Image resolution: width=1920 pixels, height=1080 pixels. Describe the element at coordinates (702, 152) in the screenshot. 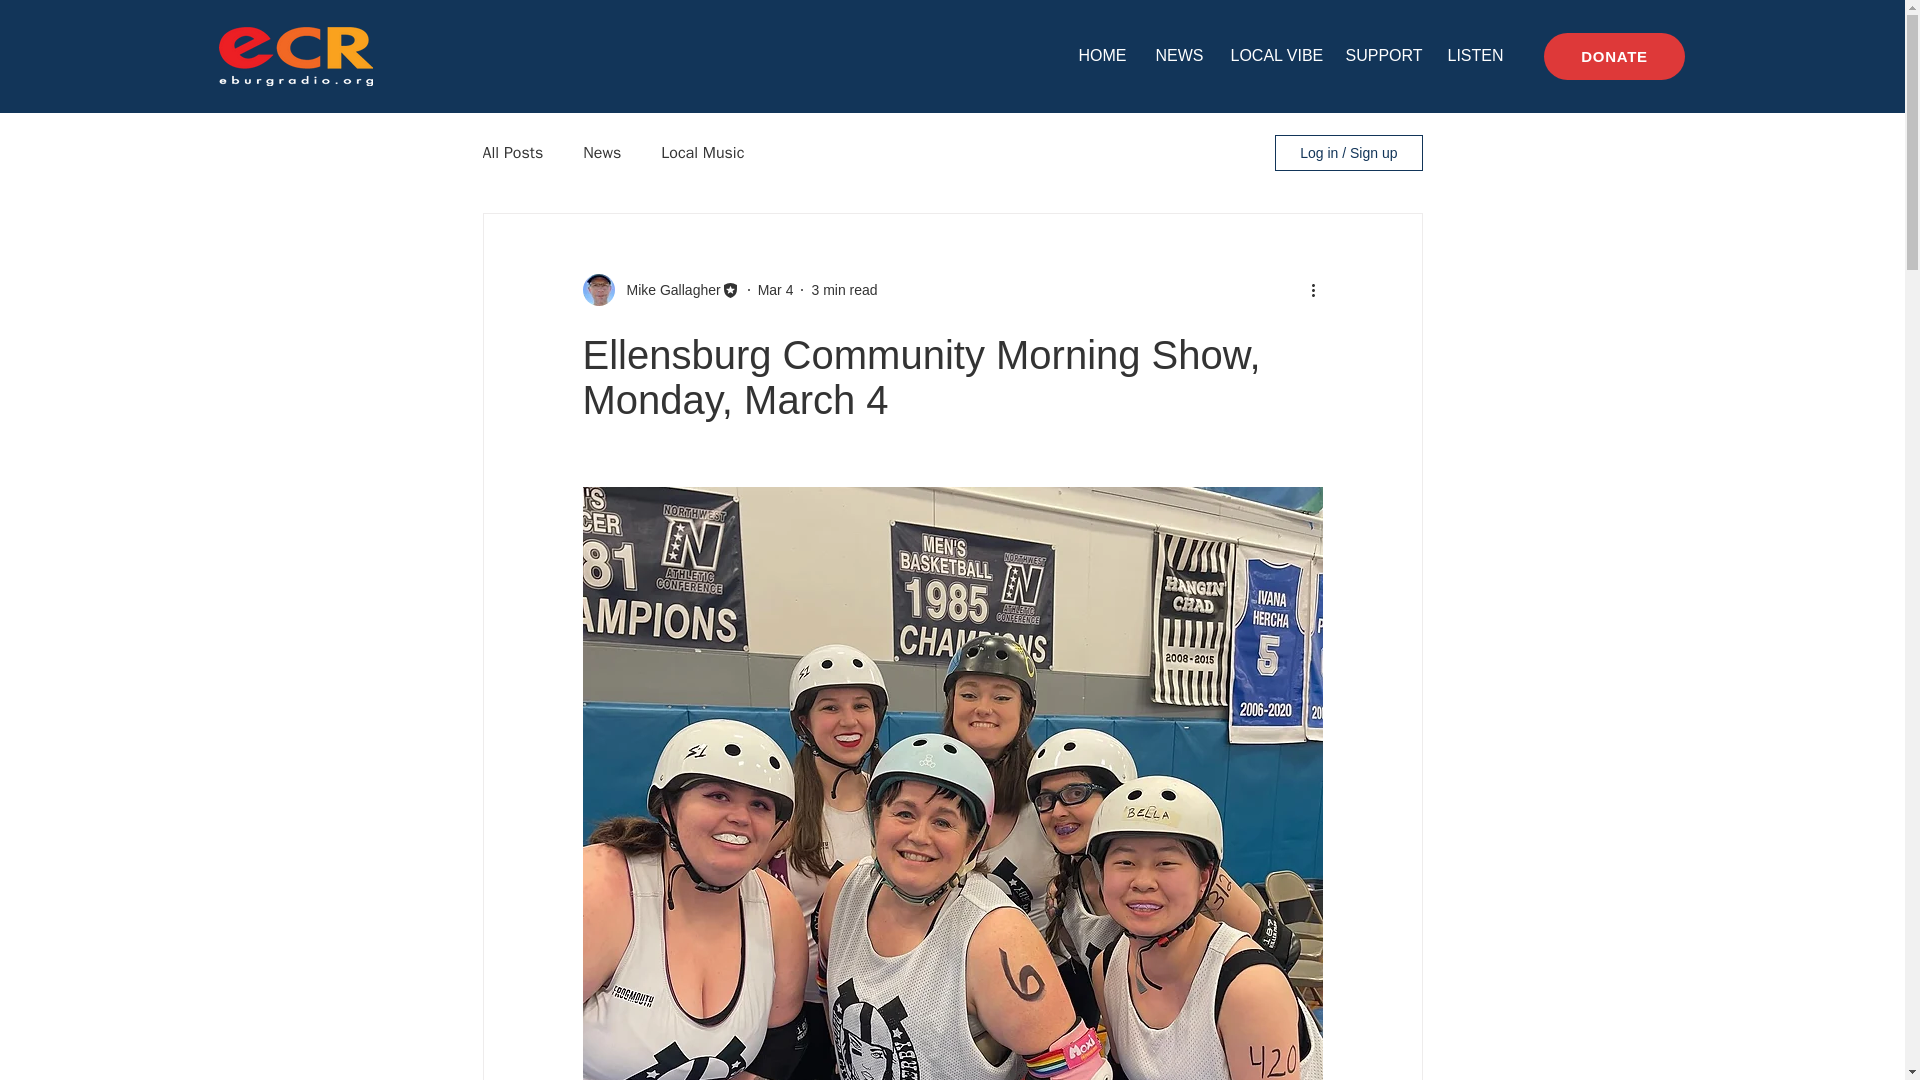

I see `Local Music` at that location.